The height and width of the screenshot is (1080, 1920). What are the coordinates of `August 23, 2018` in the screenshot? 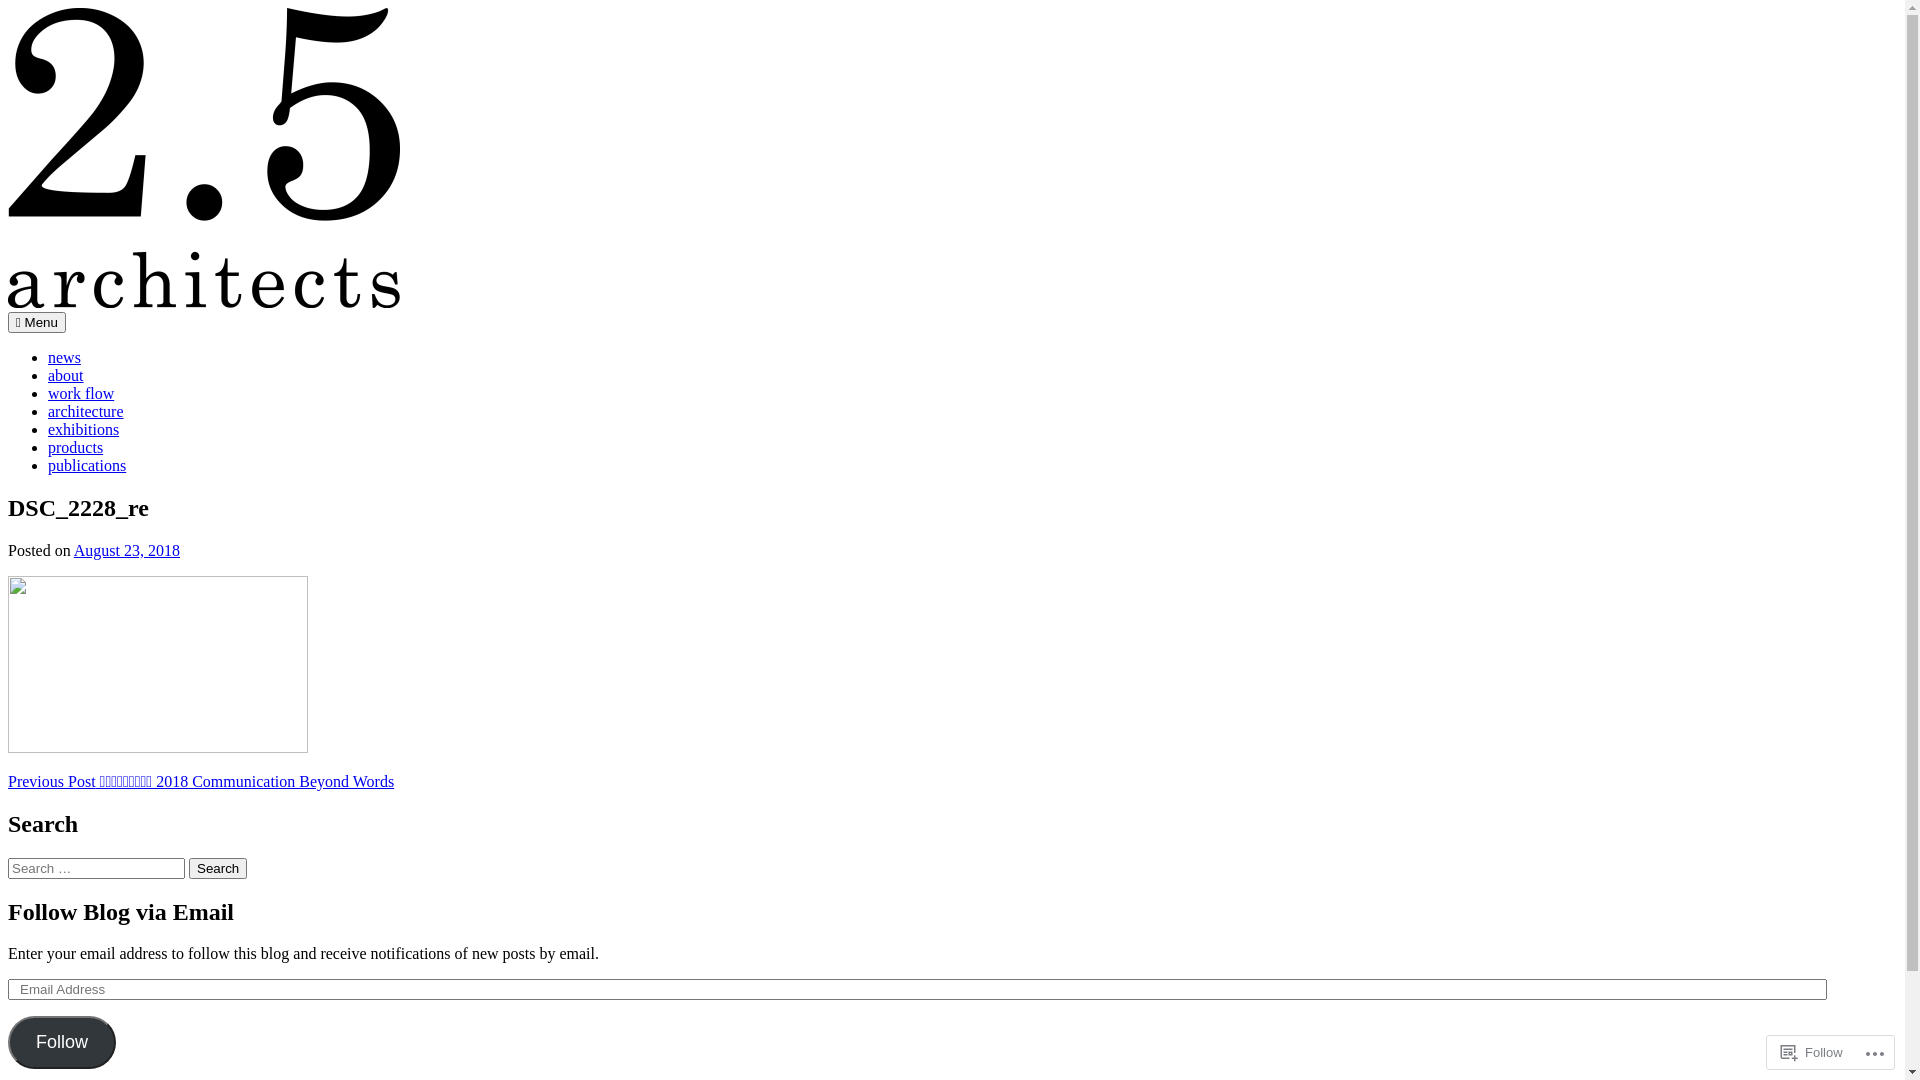 It's located at (127, 550).